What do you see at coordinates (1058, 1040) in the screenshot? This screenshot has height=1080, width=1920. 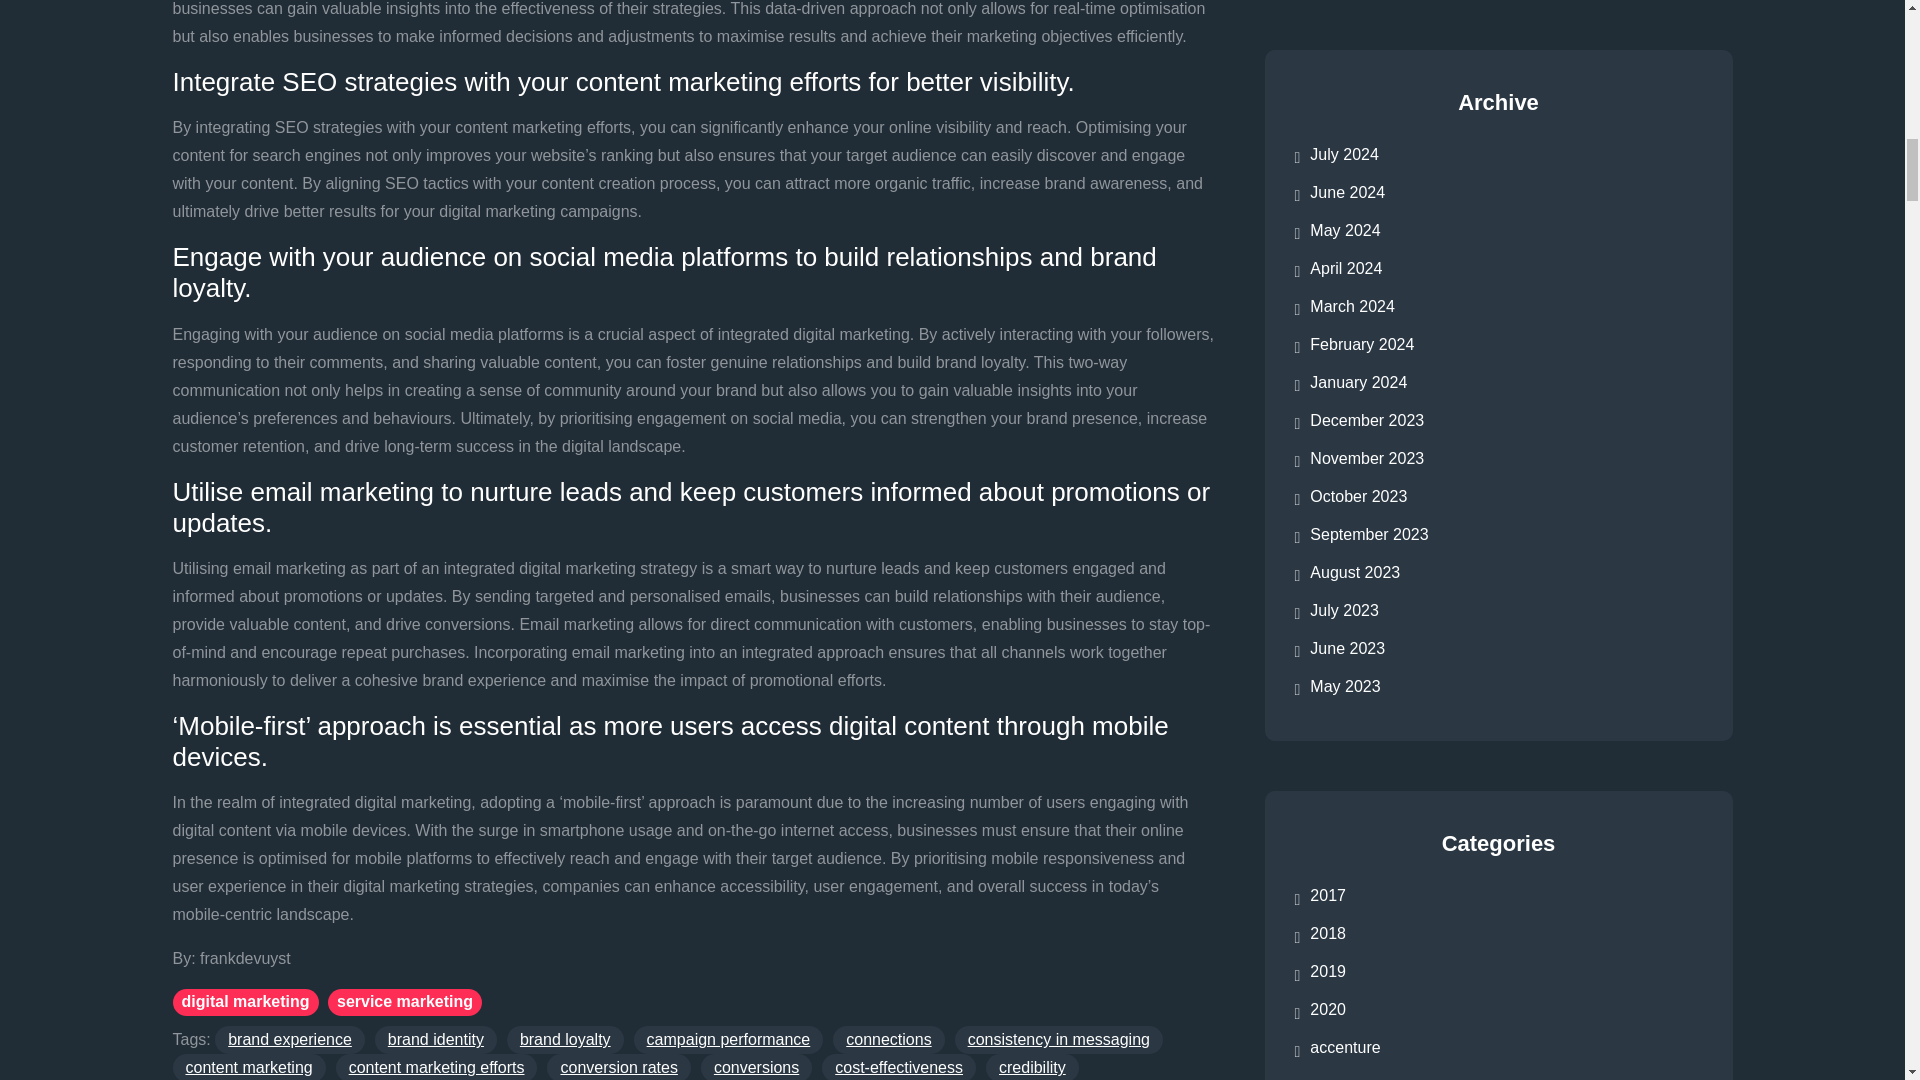 I see `consistency in messaging` at bounding box center [1058, 1040].